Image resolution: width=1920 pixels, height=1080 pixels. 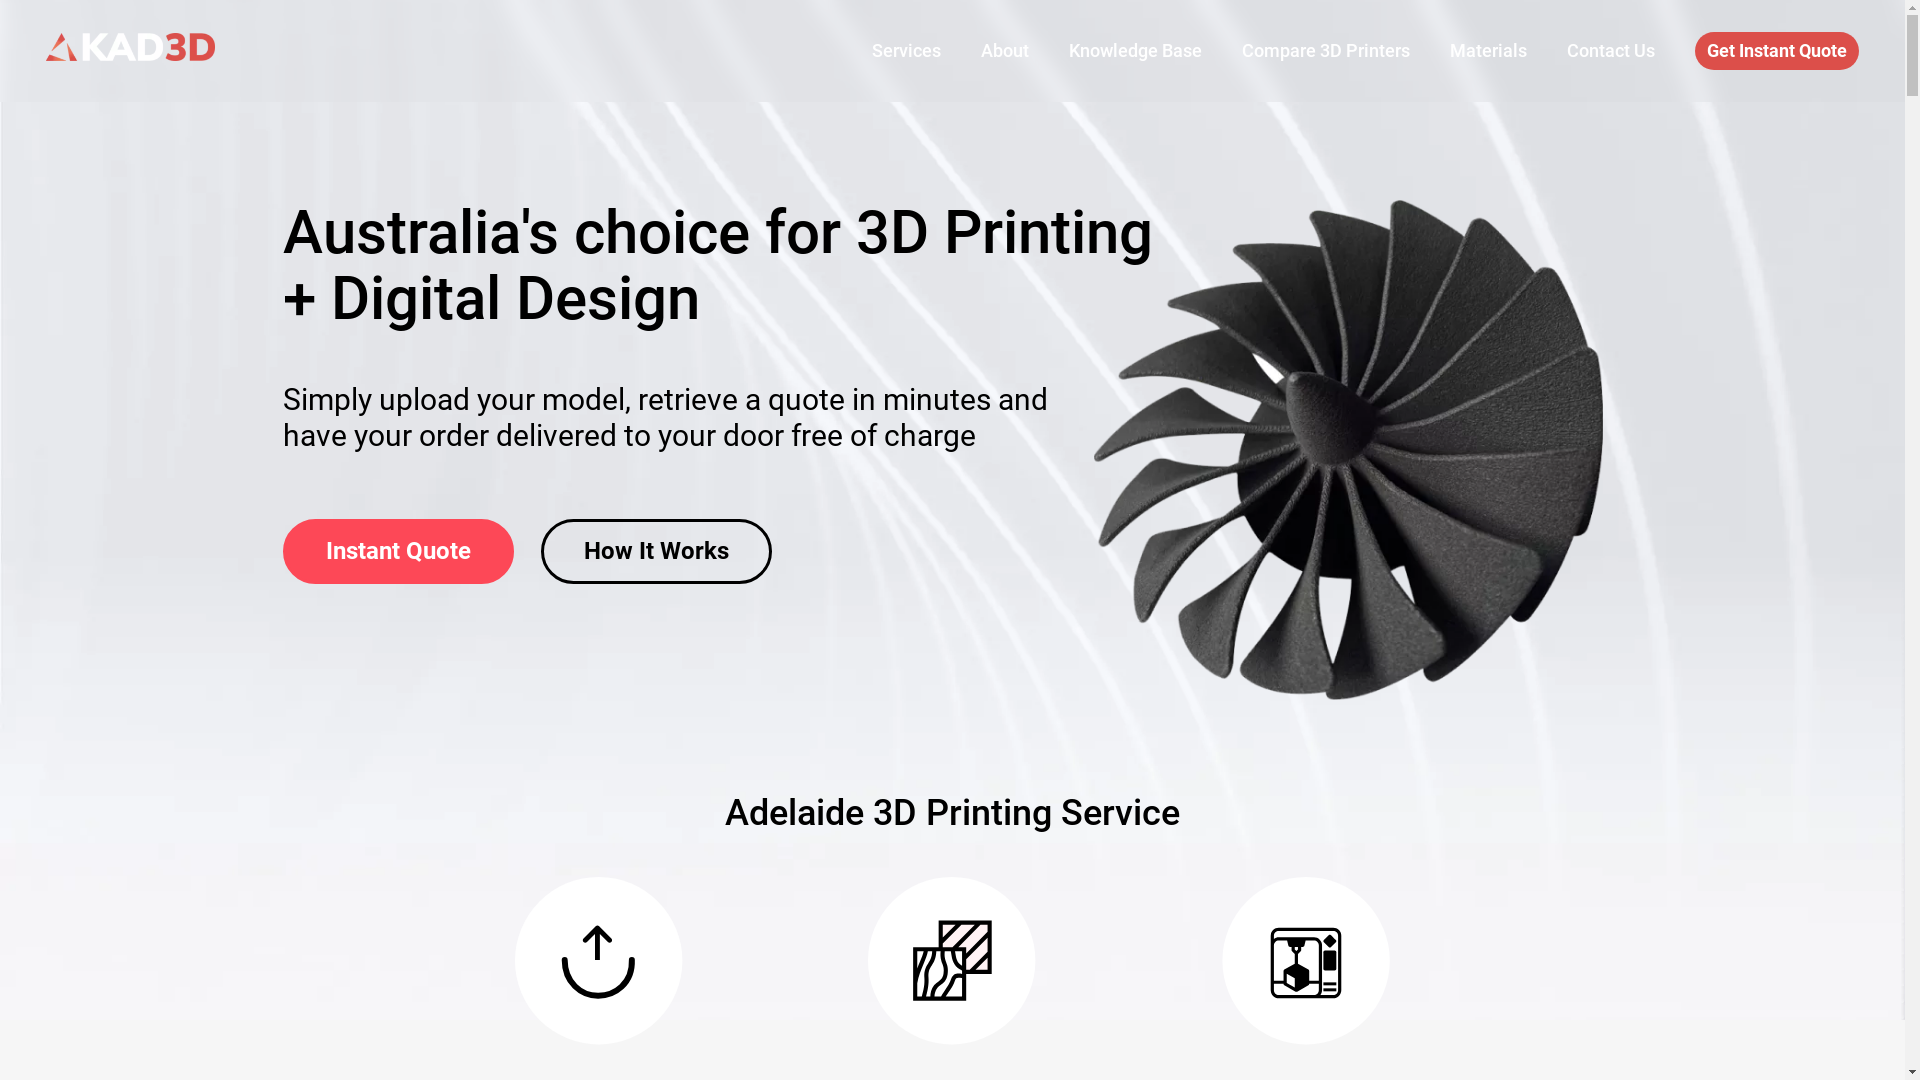 I want to click on Instant Quote, so click(x=398, y=552).